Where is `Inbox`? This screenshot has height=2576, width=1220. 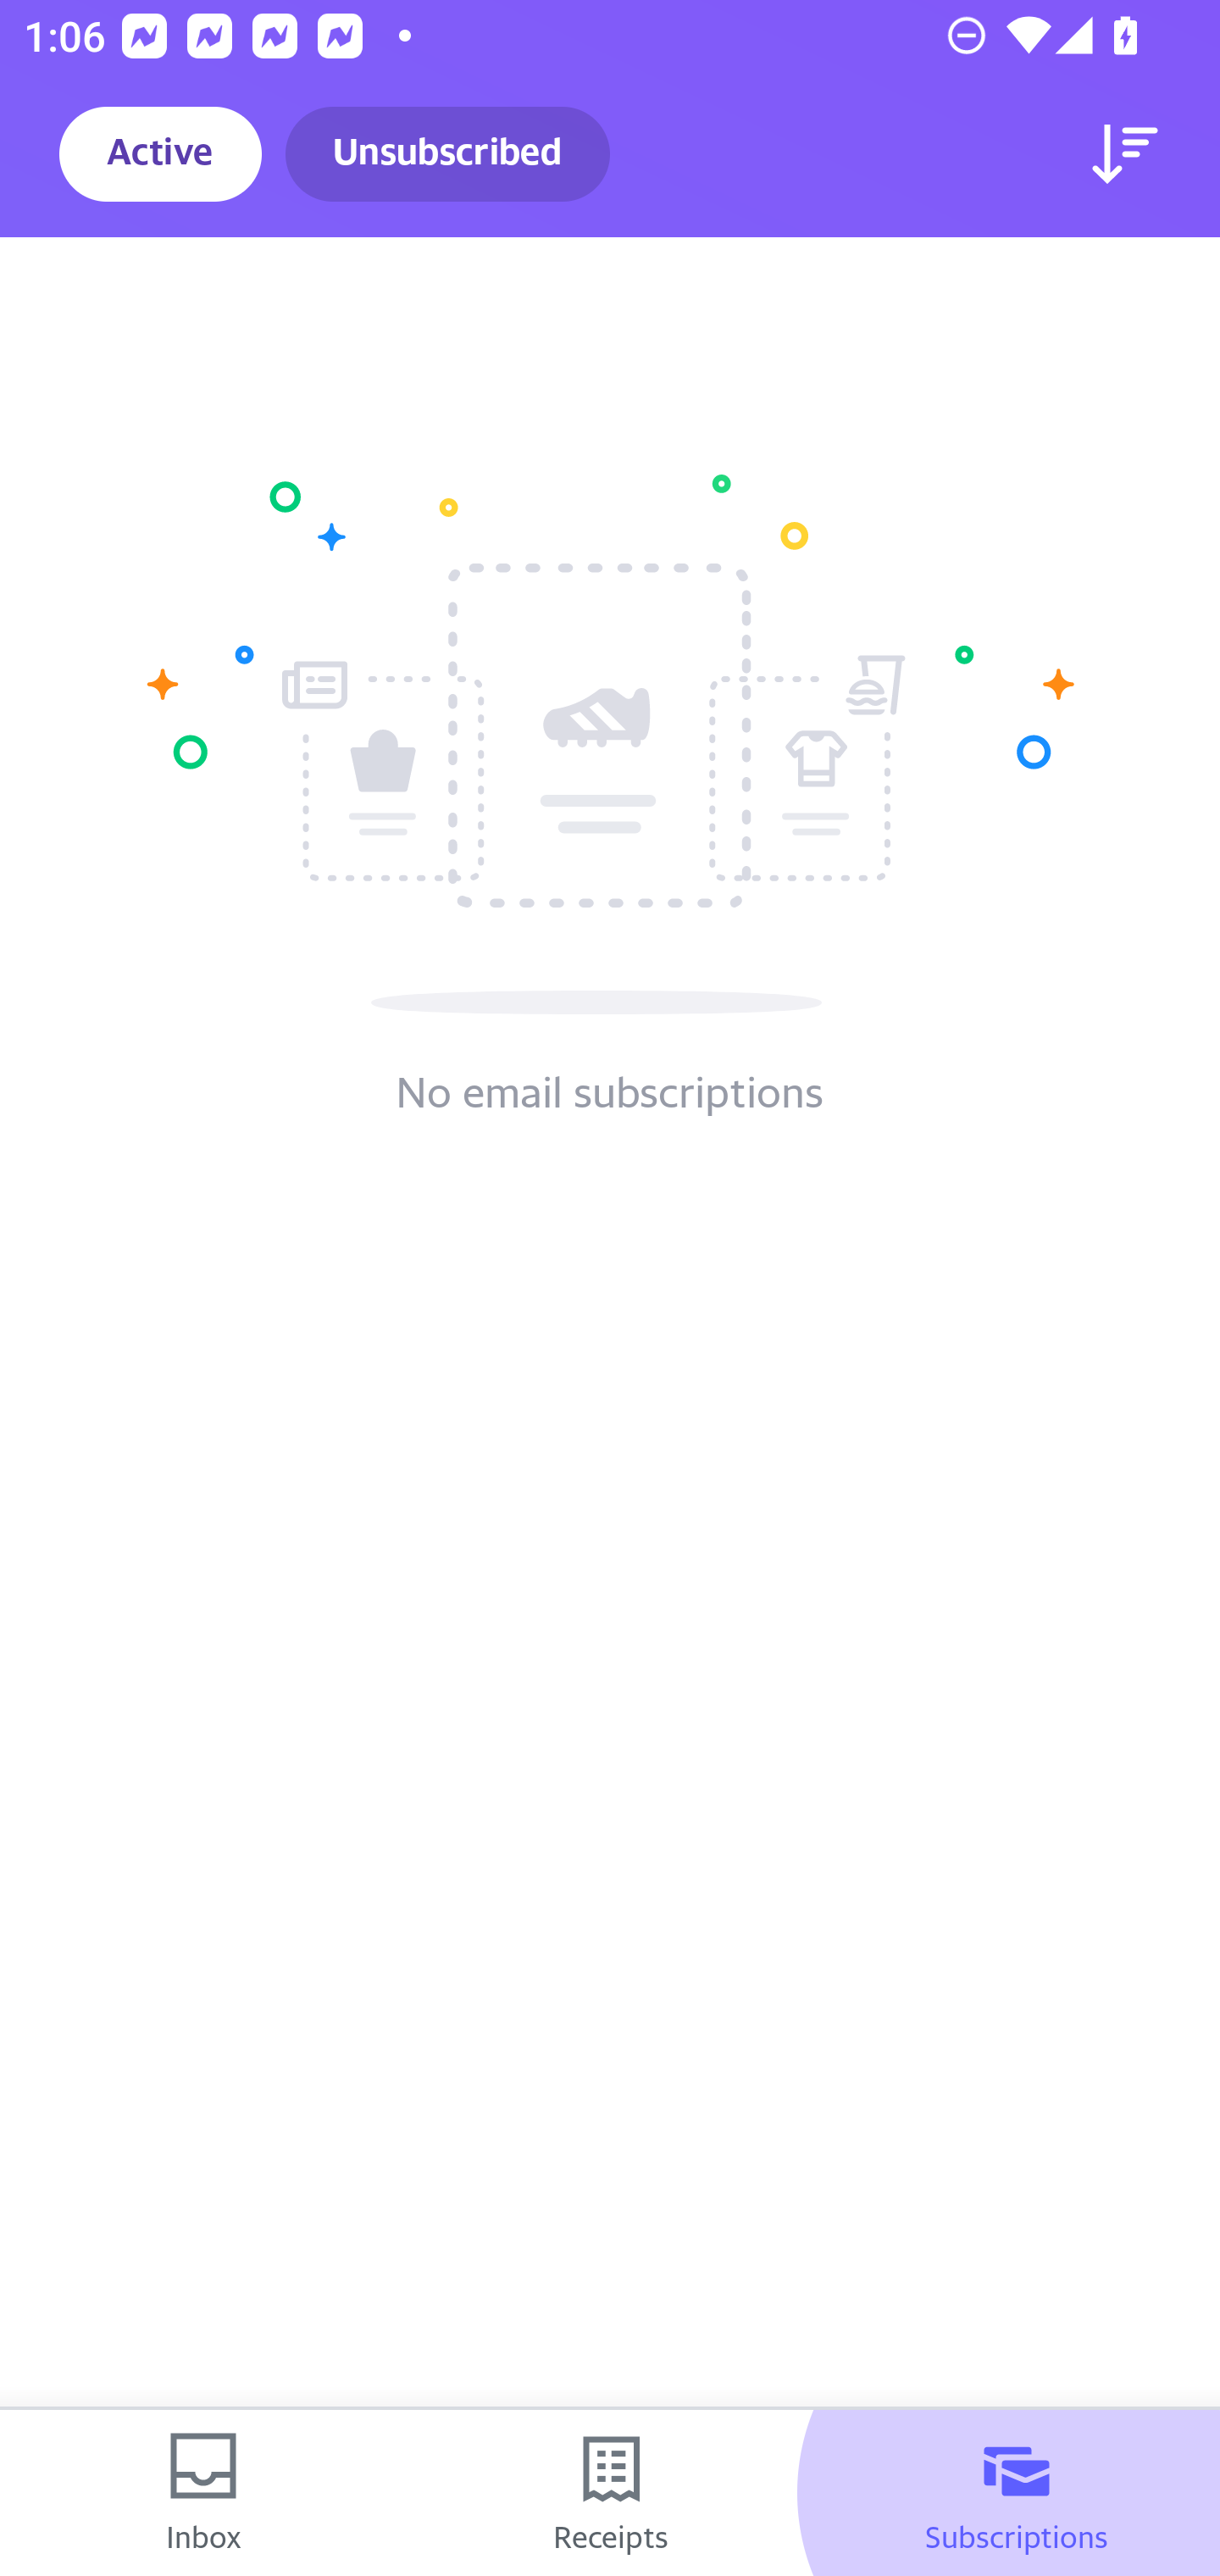
Inbox is located at coordinates (203, 2493).